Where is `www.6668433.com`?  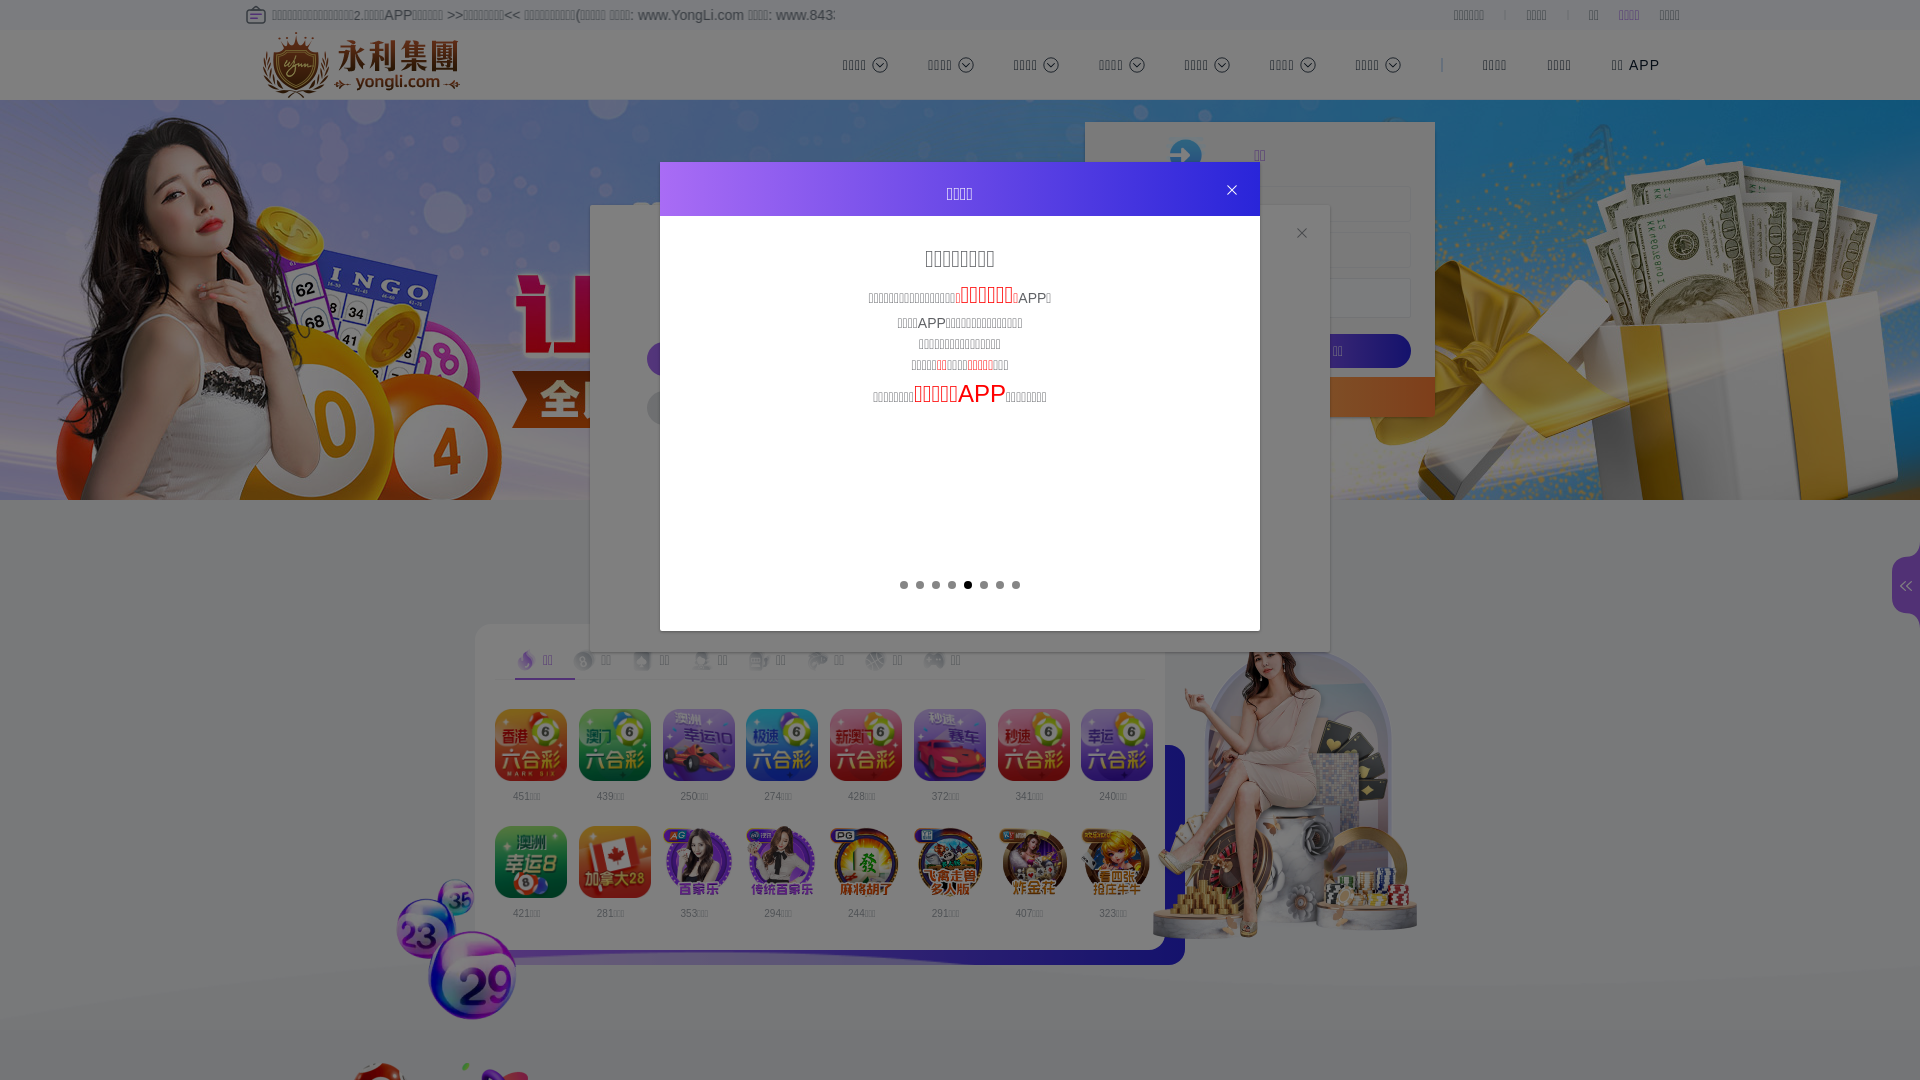
www.6668433.com is located at coordinates (981, 434).